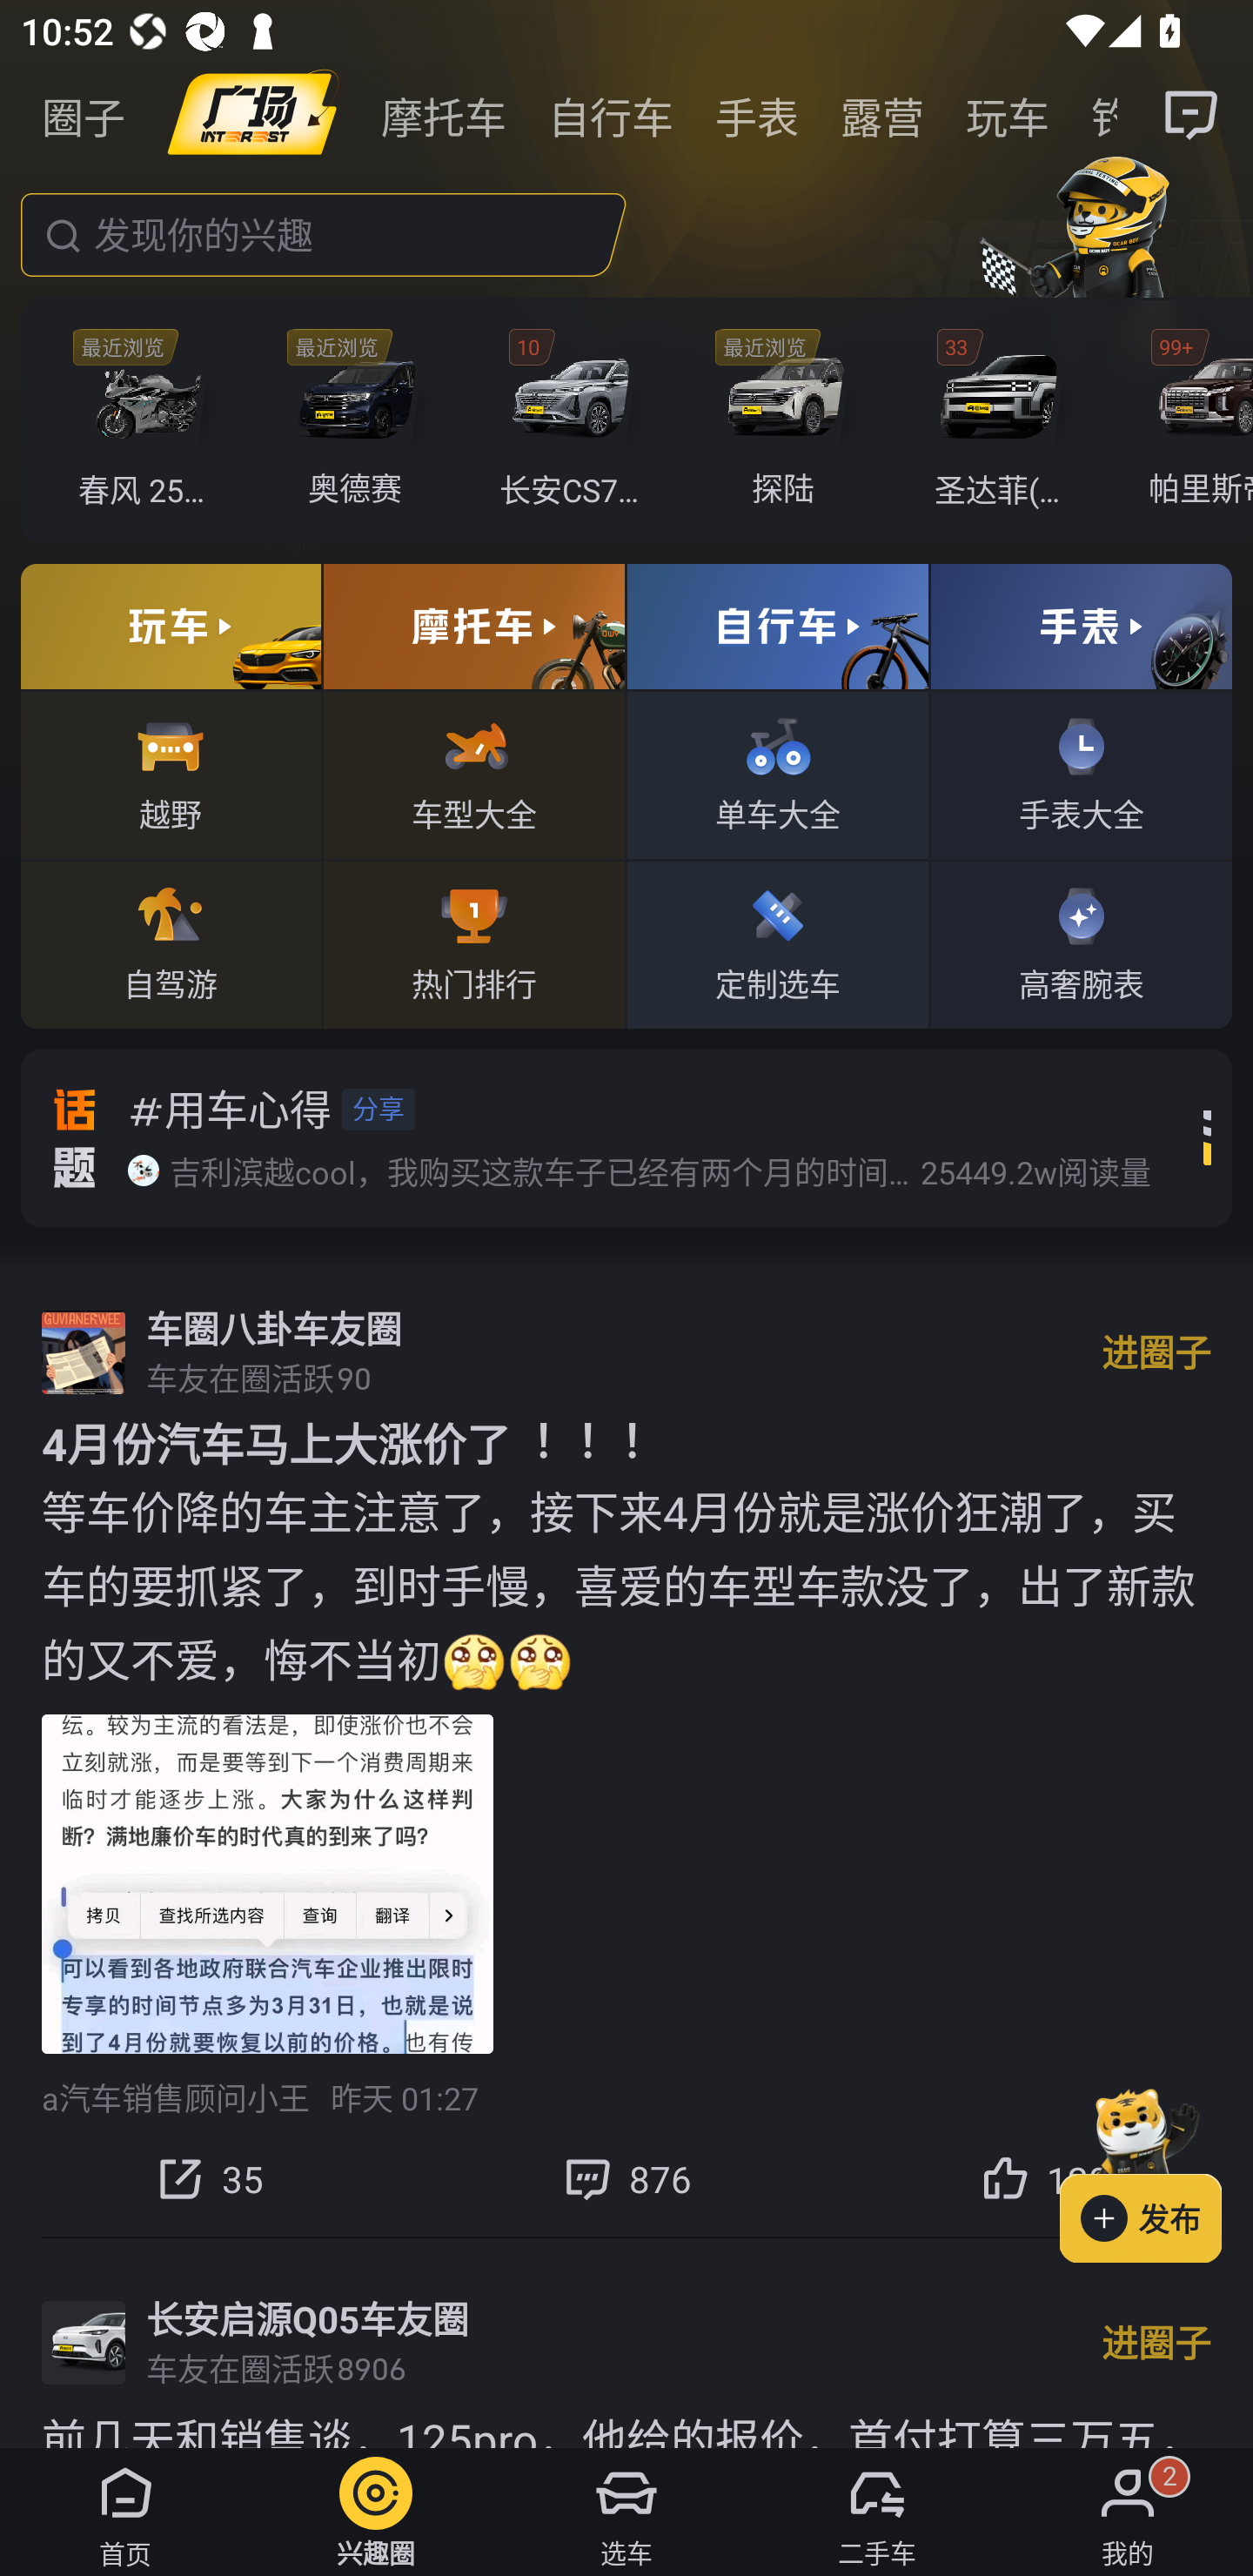  What do you see at coordinates (757, 115) in the screenshot?
I see `手表` at bounding box center [757, 115].